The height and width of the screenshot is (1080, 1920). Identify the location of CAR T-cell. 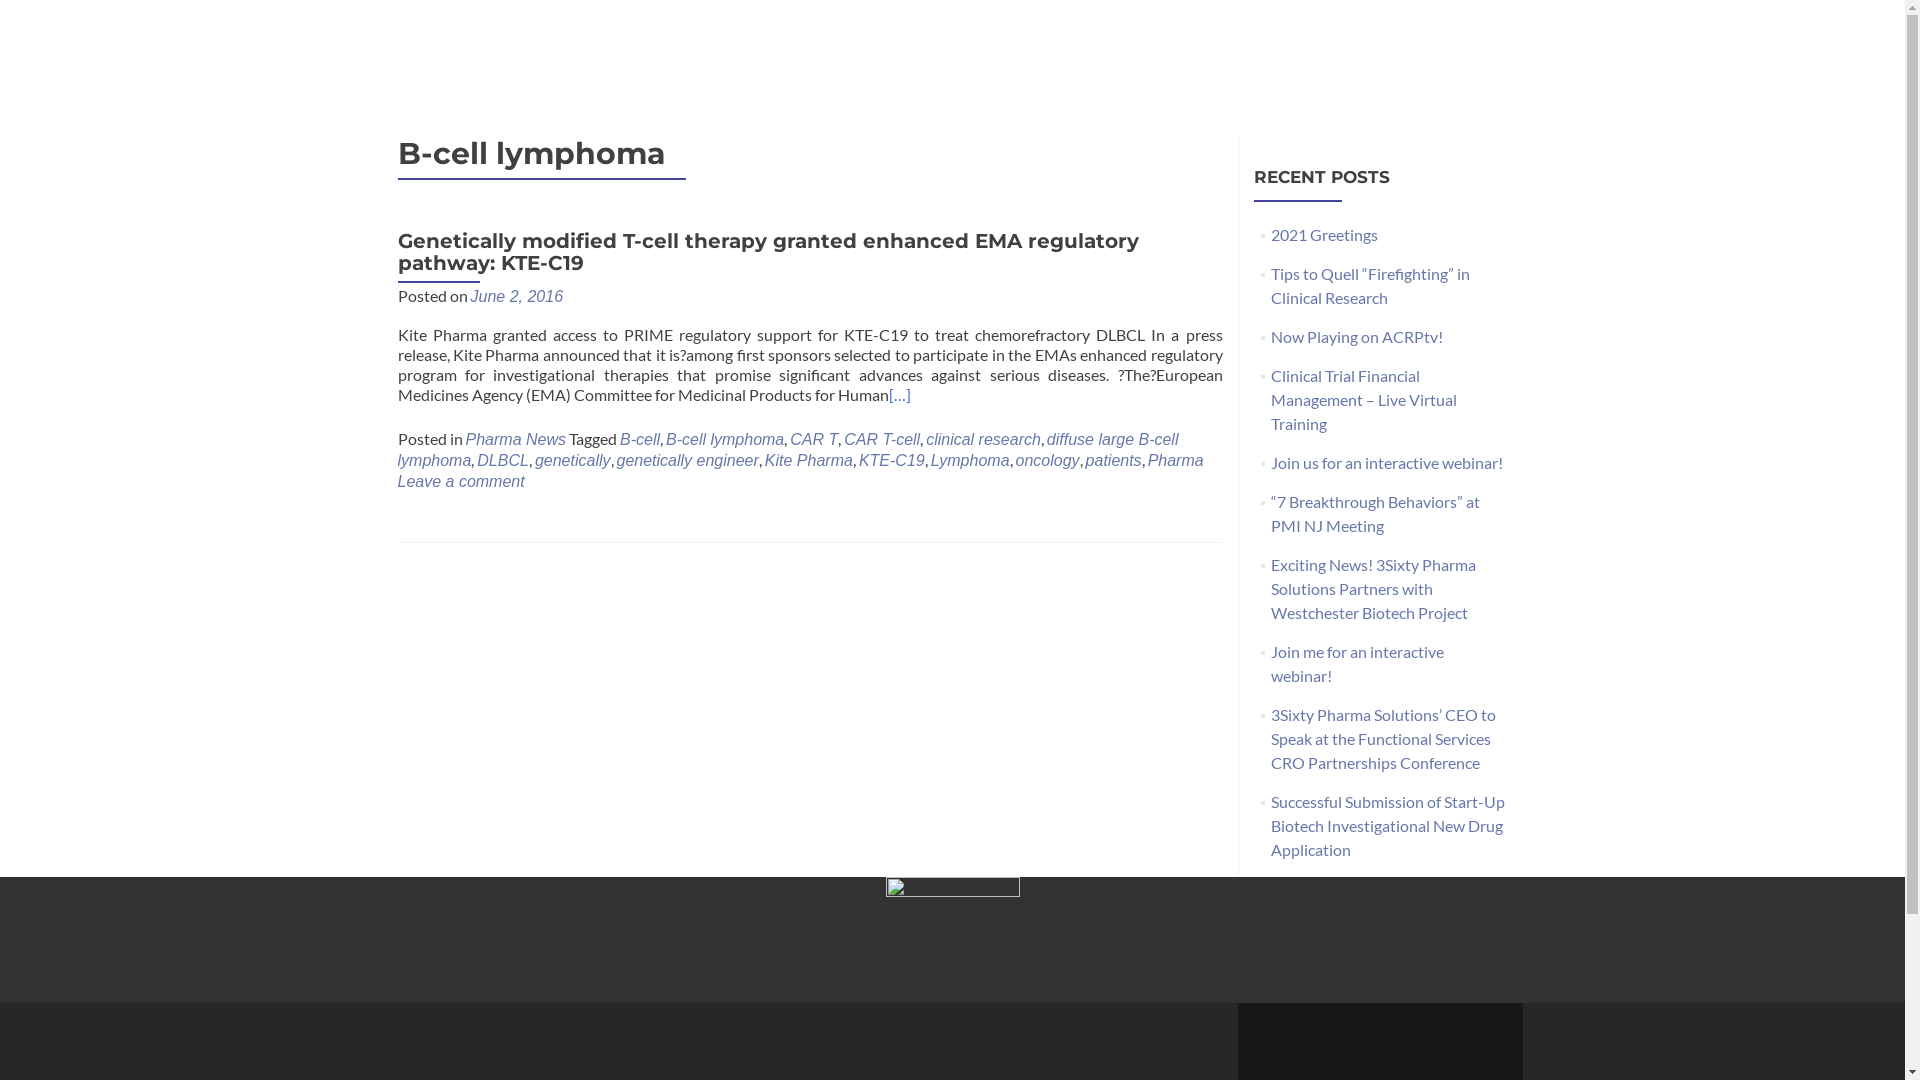
(882, 440).